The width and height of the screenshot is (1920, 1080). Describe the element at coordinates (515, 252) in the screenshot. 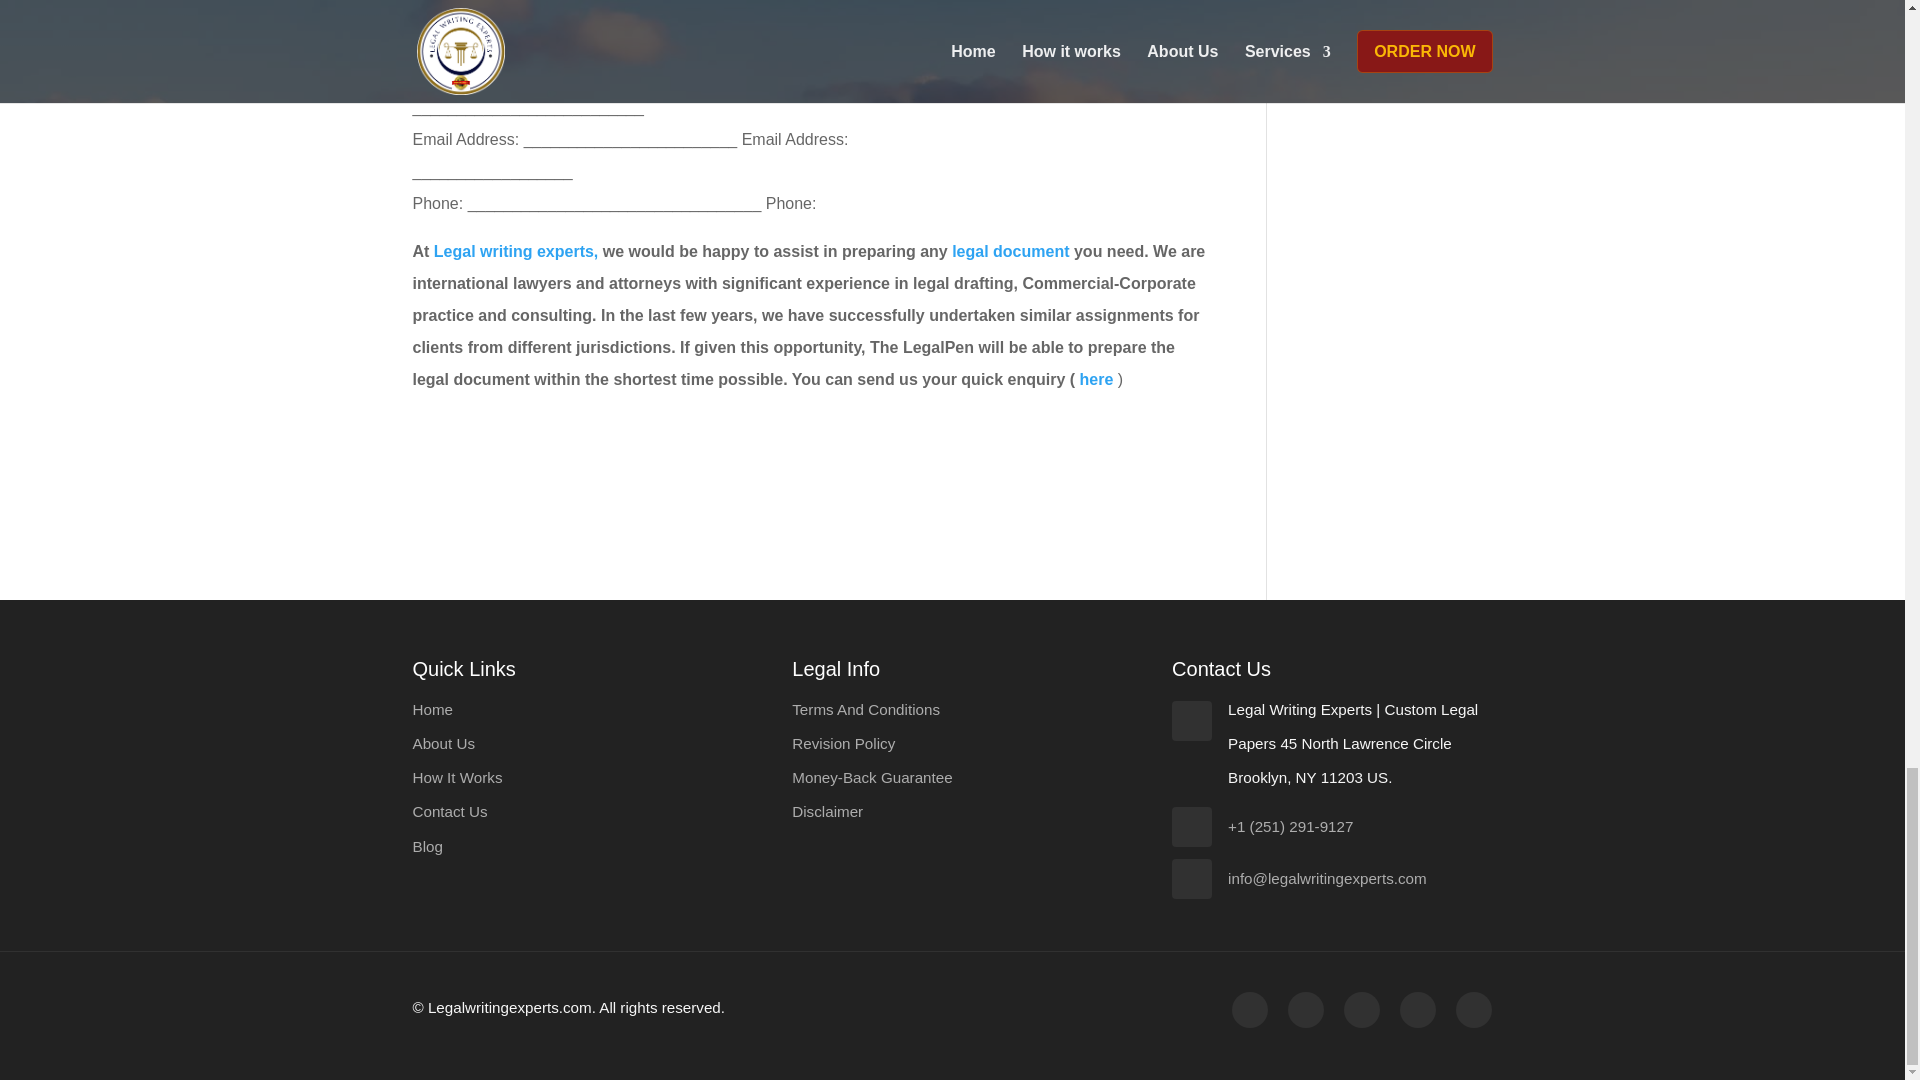

I see `Legal writing experts,` at that location.